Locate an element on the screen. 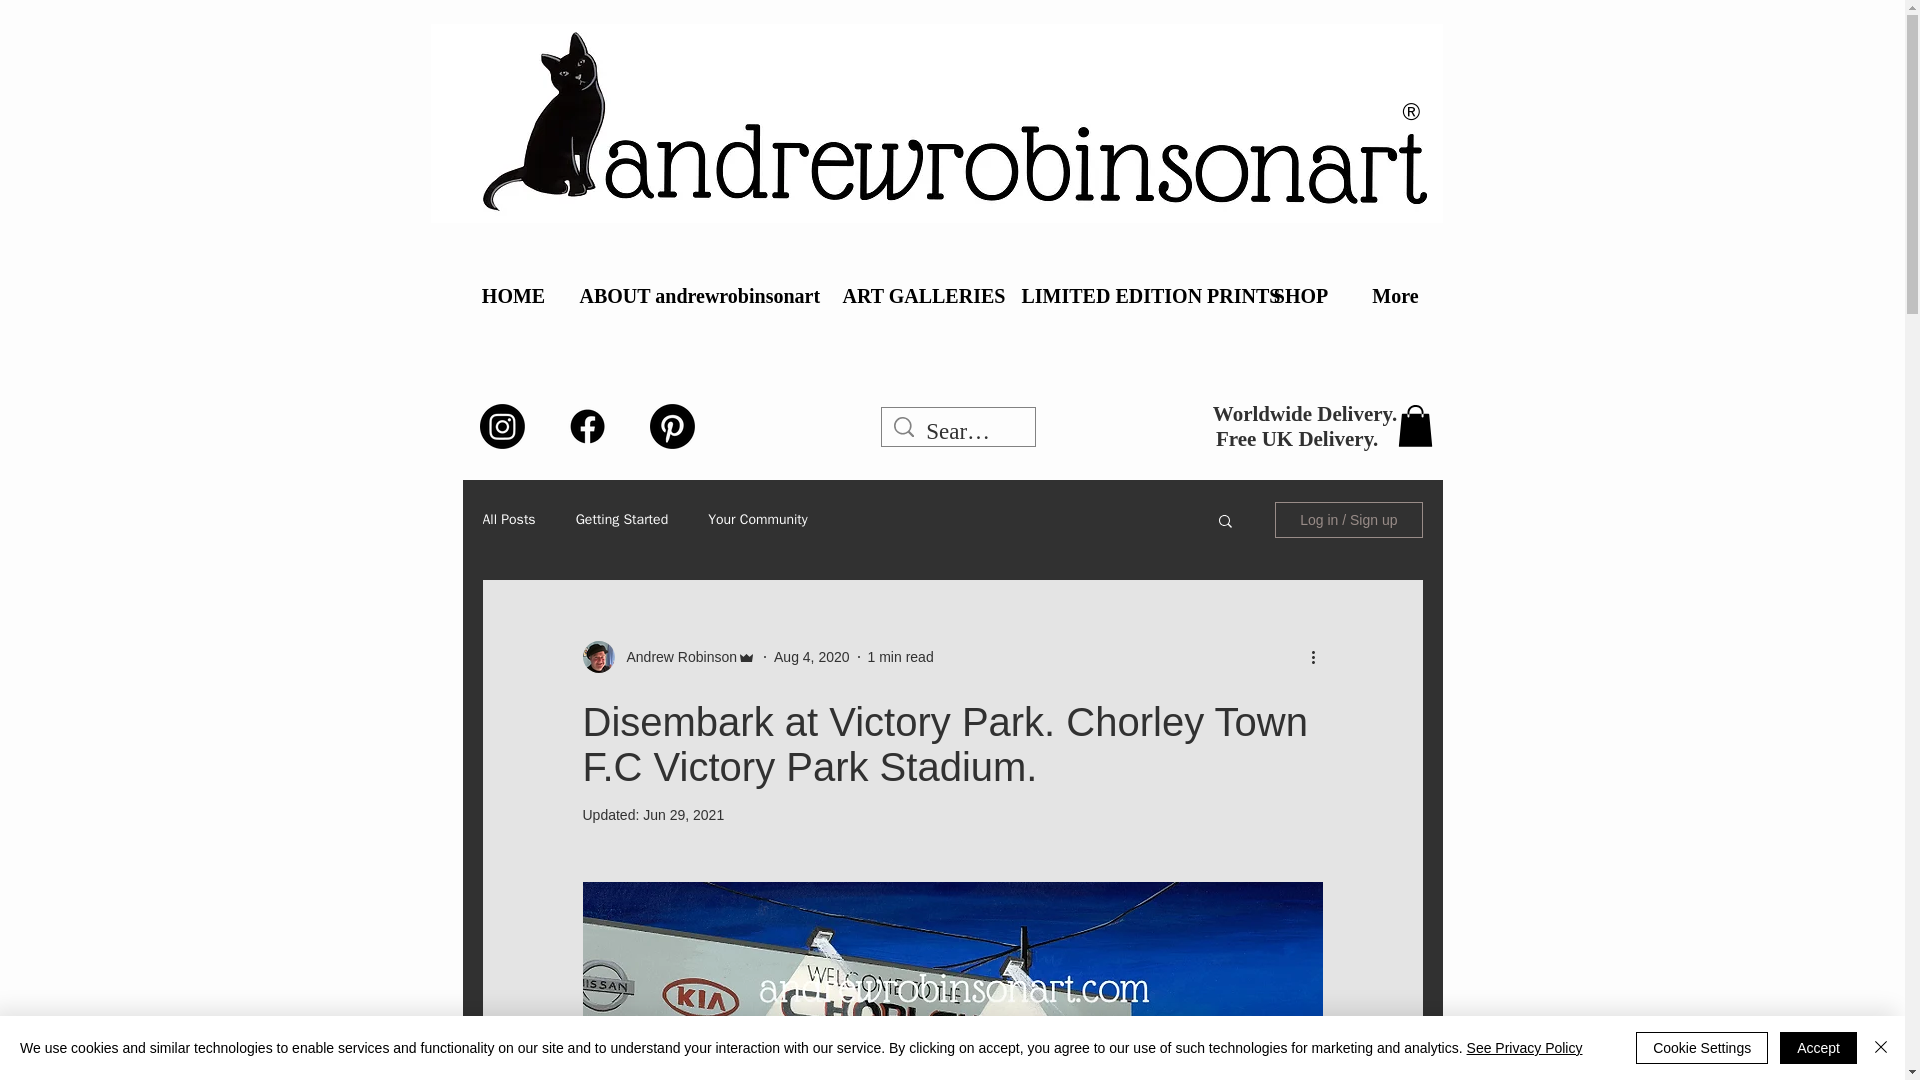 This screenshot has width=1920, height=1080. ABOUT andrewrobinsonart is located at coordinates (696, 296).